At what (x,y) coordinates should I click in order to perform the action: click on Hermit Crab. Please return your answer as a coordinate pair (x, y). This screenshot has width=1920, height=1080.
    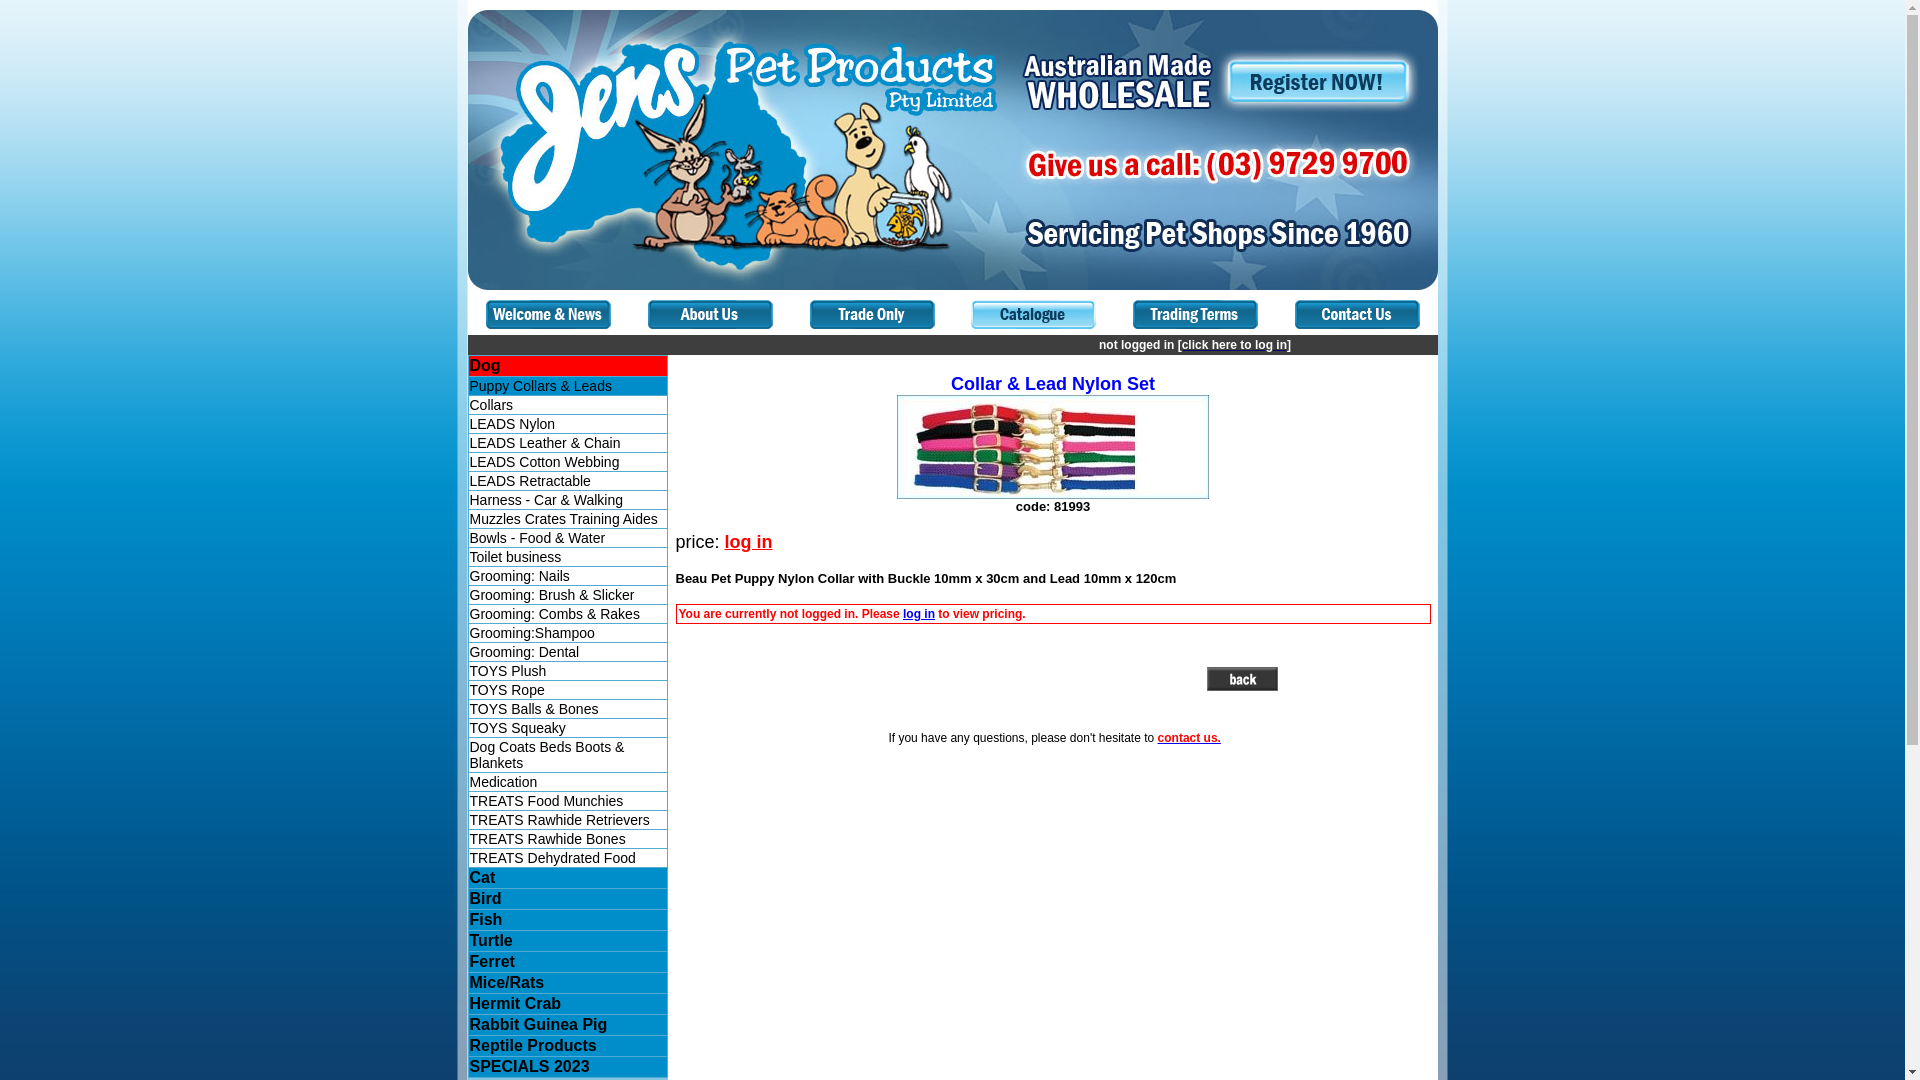
    Looking at the image, I should click on (516, 1004).